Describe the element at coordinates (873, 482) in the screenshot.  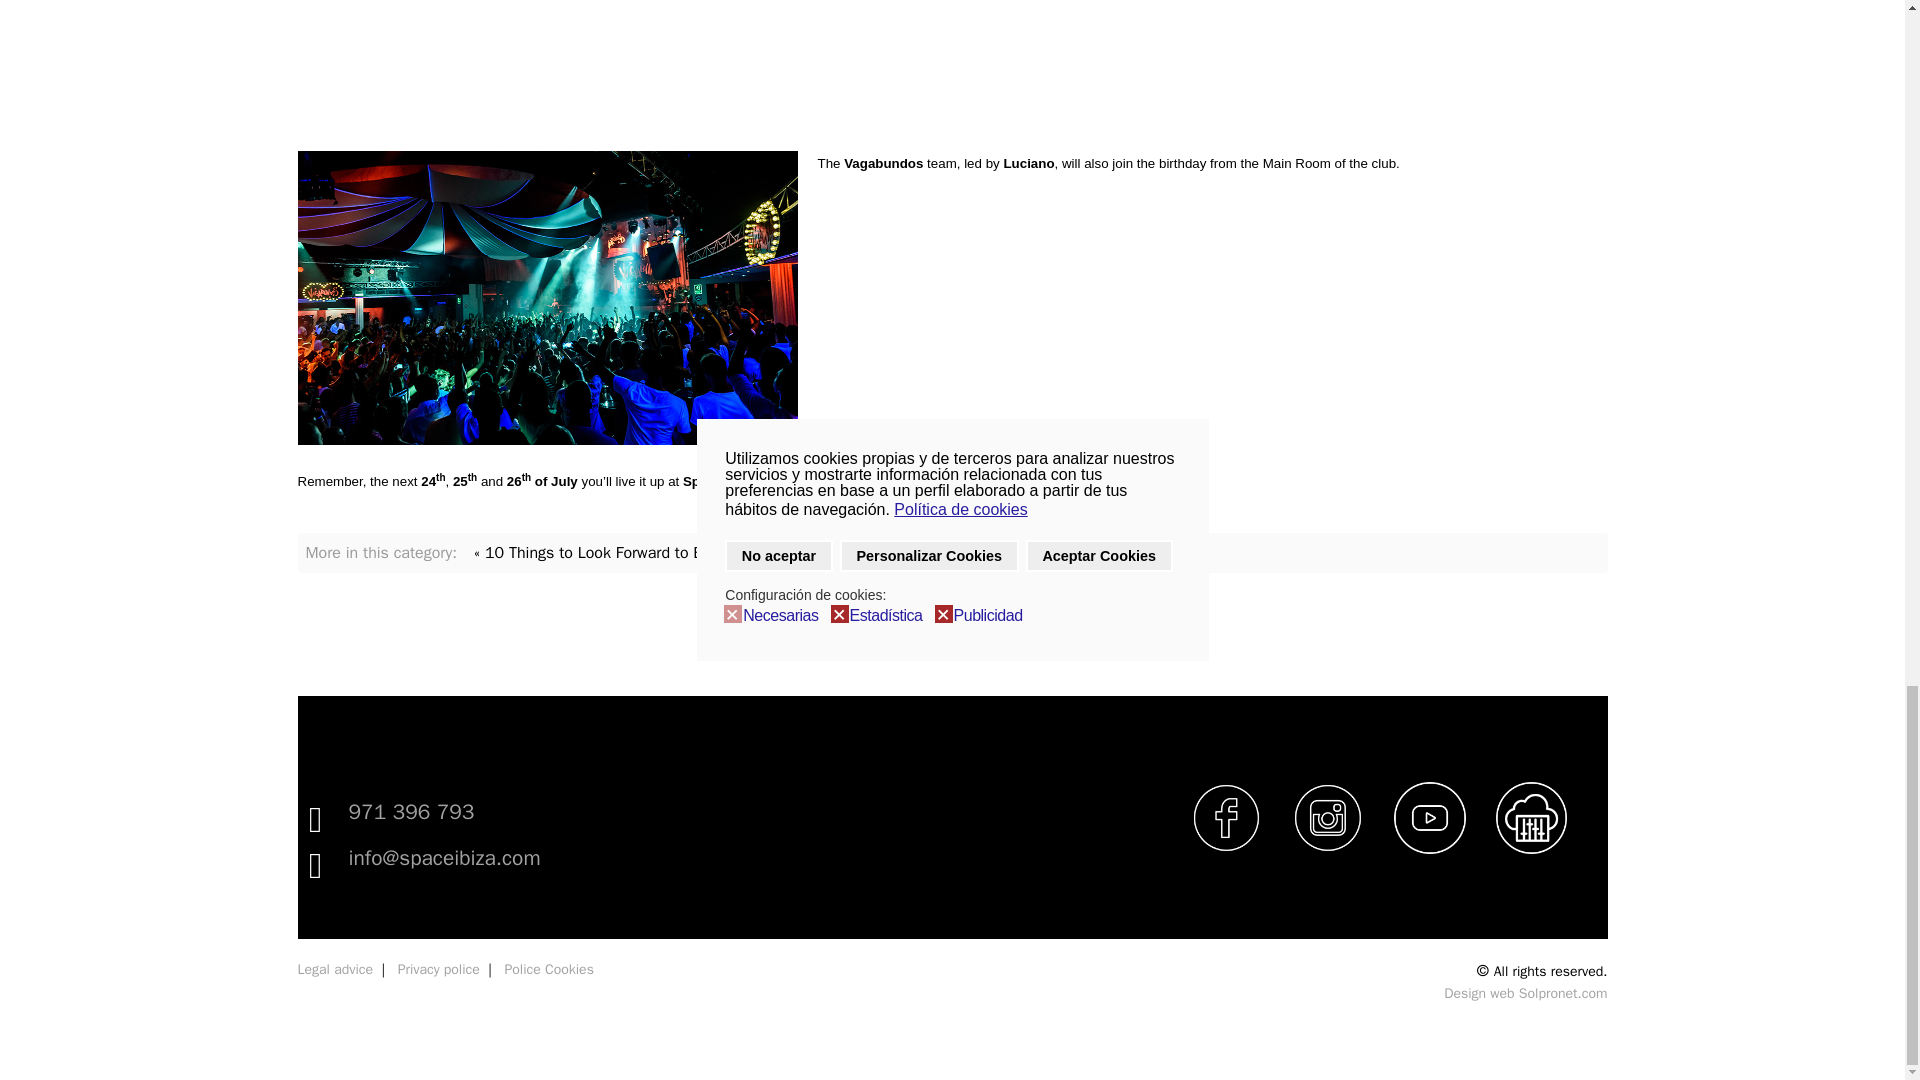
I see `Buy your tickets and enjoy the WKND` at that location.